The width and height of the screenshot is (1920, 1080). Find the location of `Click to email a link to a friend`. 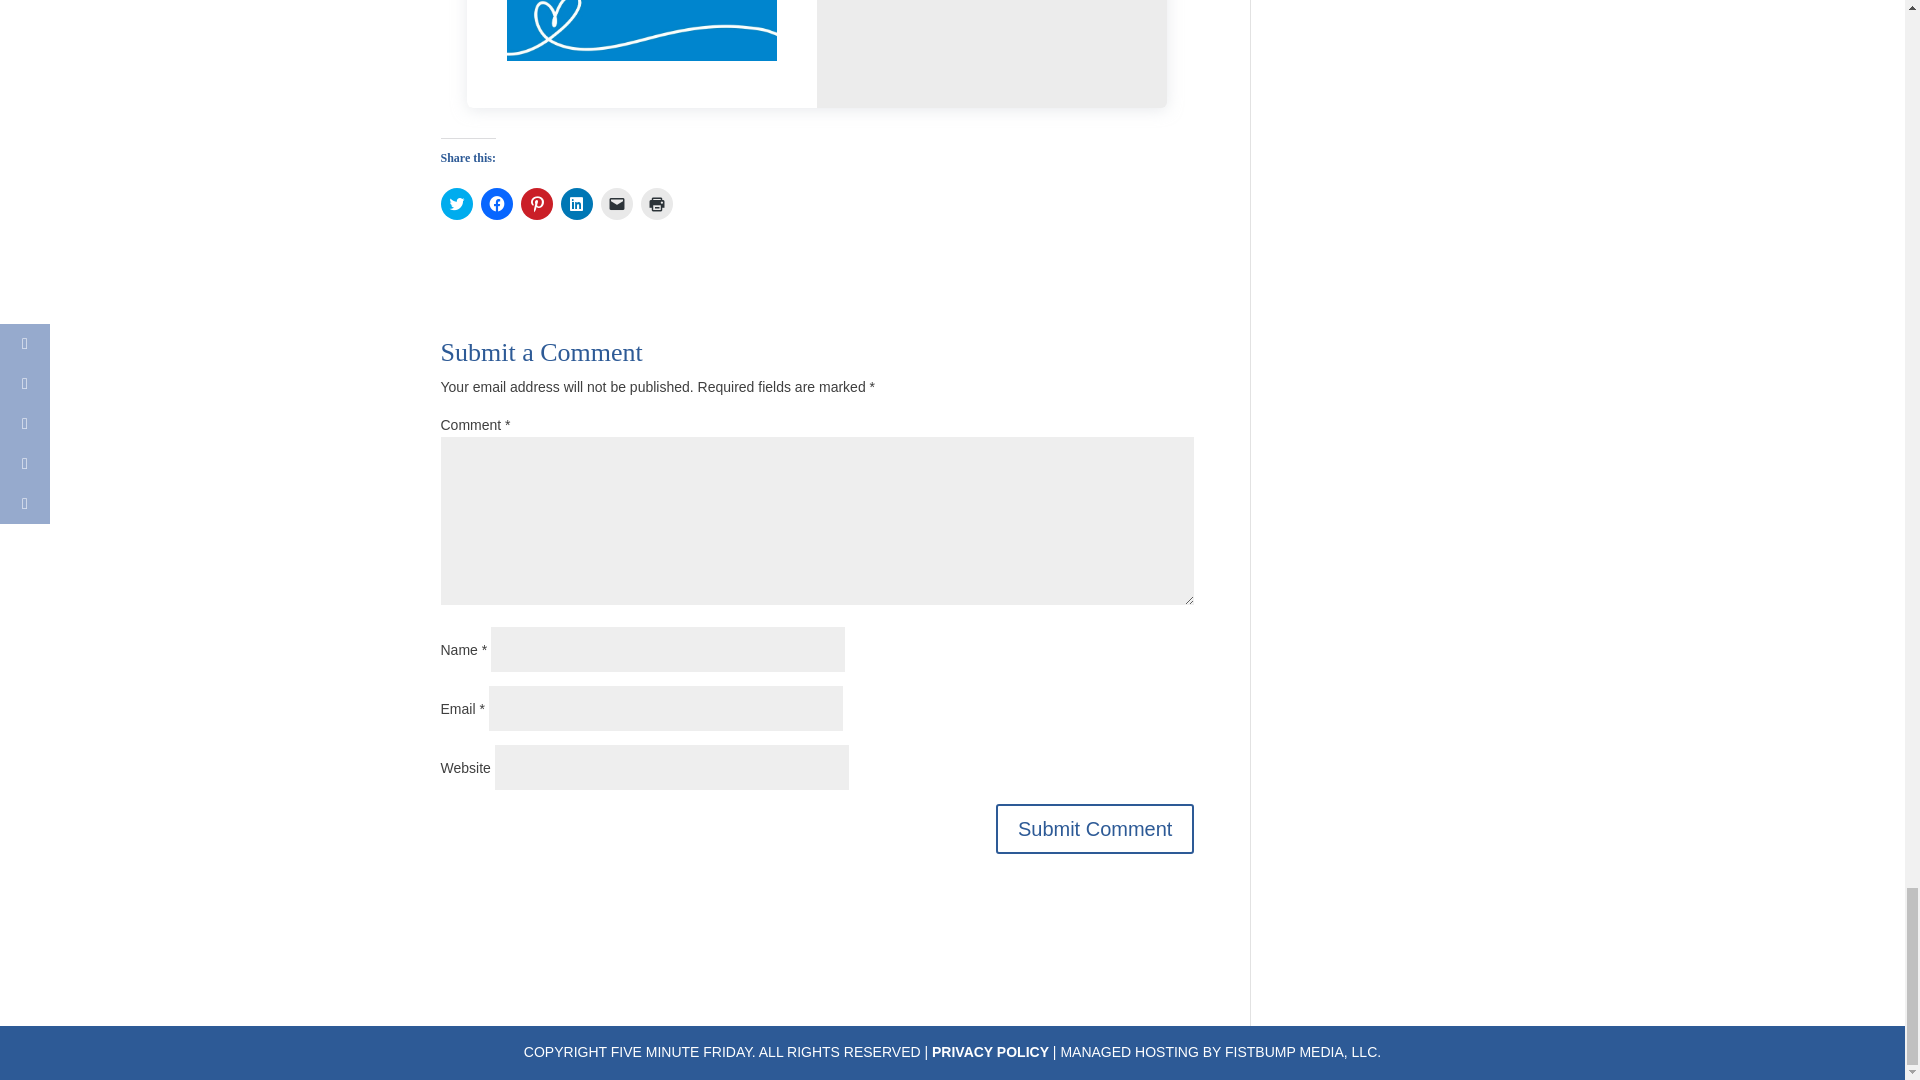

Click to email a link to a friend is located at coordinates (615, 204).